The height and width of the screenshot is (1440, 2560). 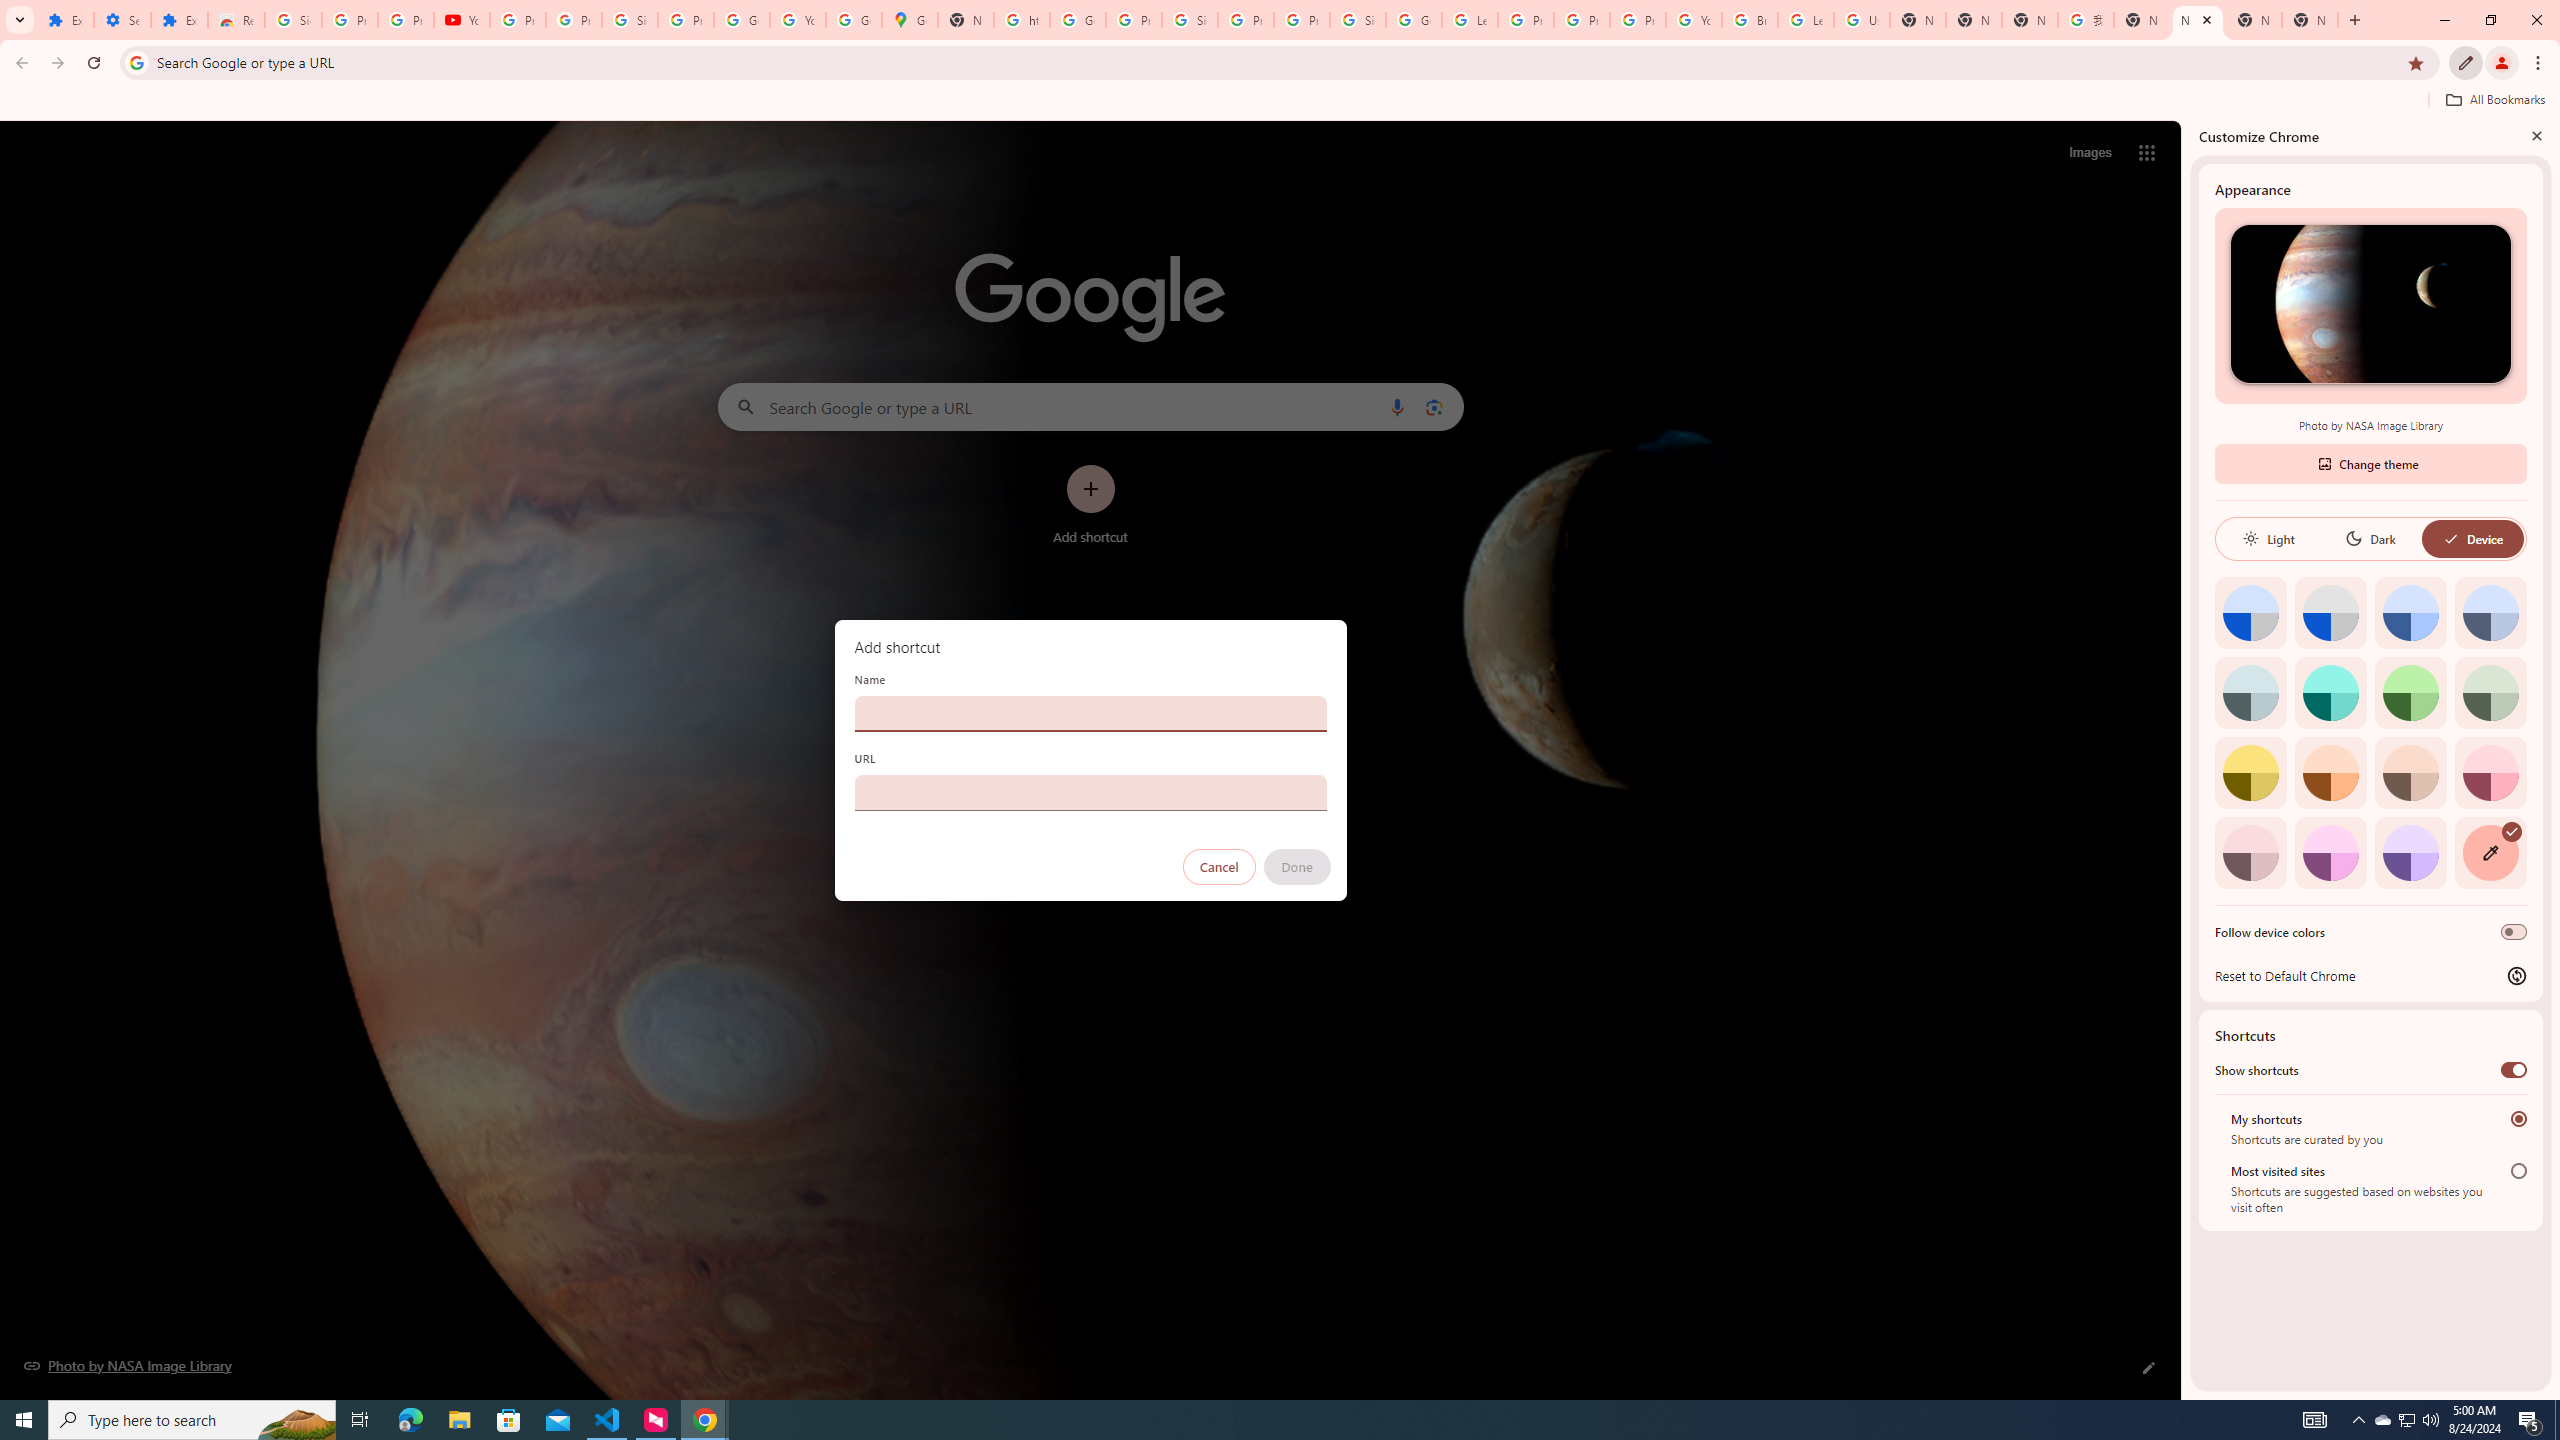 What do you see at coordinates (910, 20) in the screenshot?
I see `Google Maps` at bounding box center [910, 20].